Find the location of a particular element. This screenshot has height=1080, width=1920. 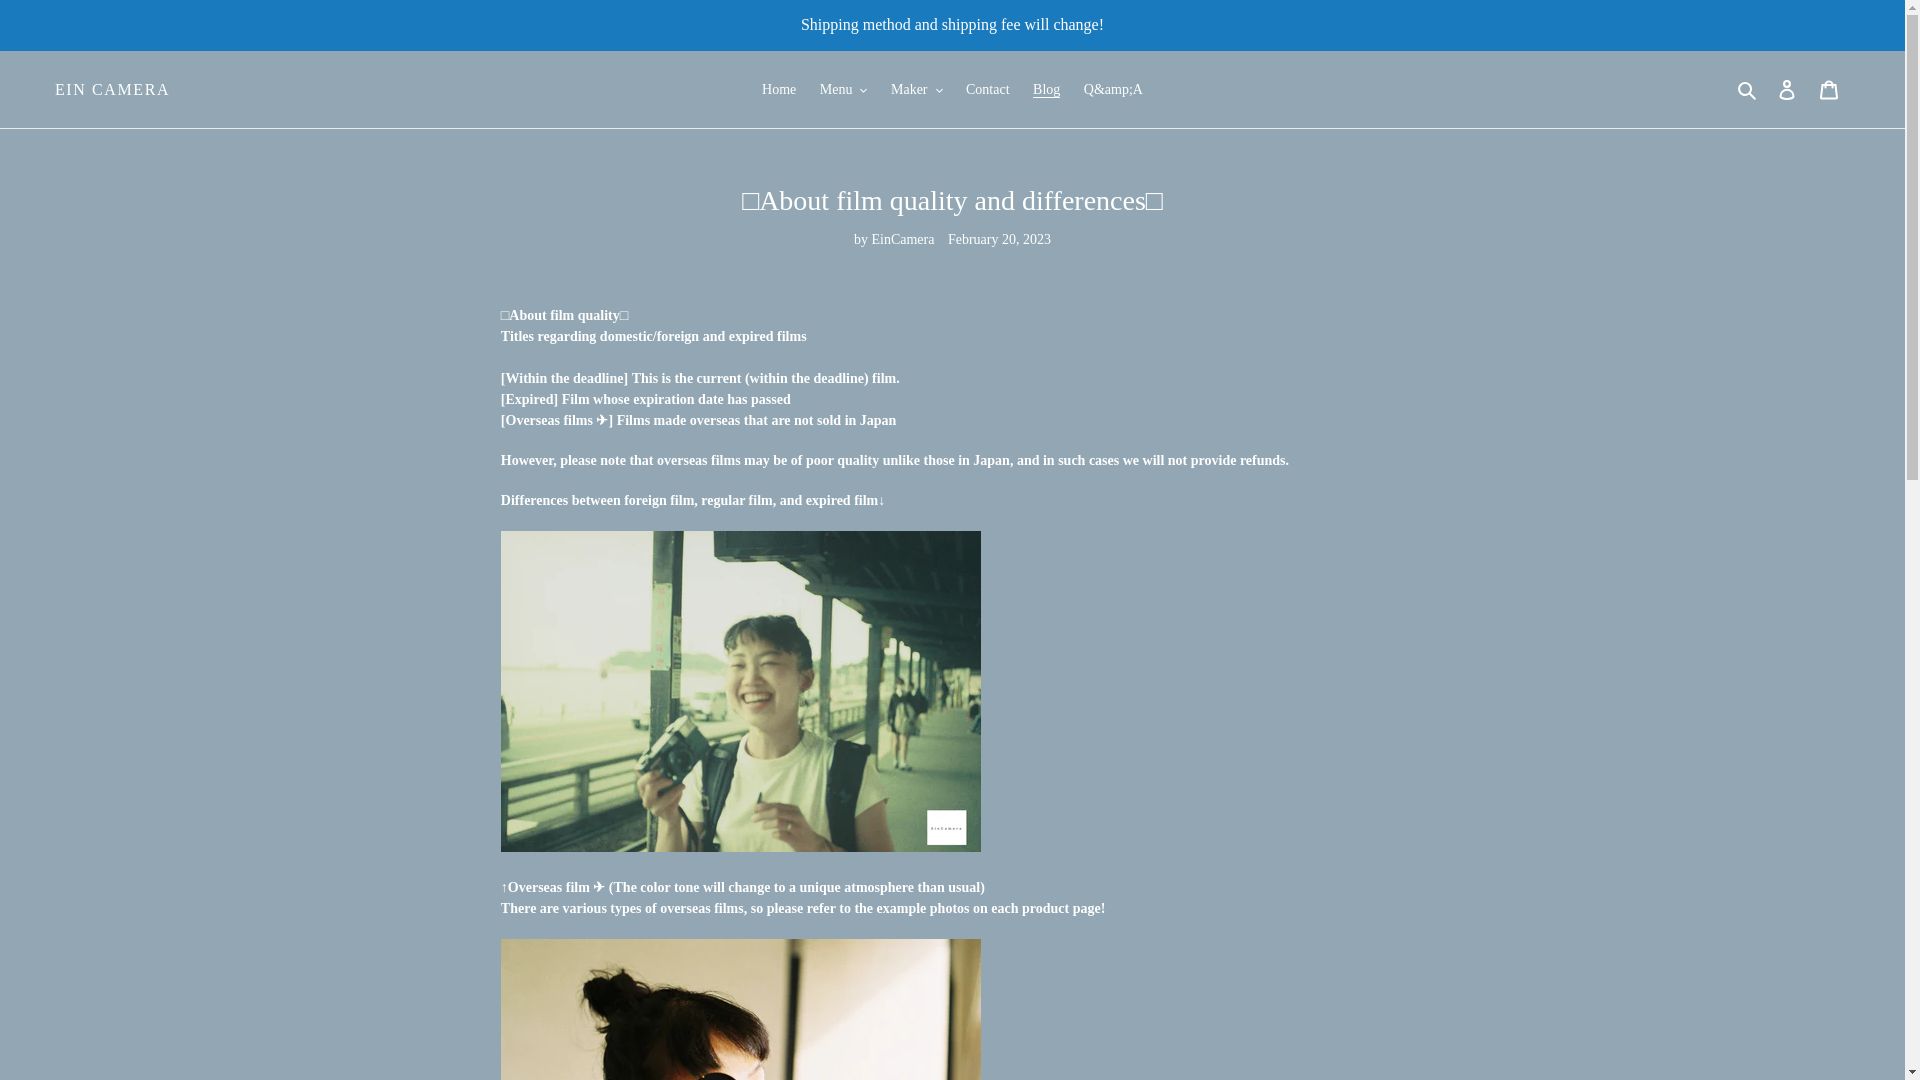

Home is located at coordinates (779, 88).